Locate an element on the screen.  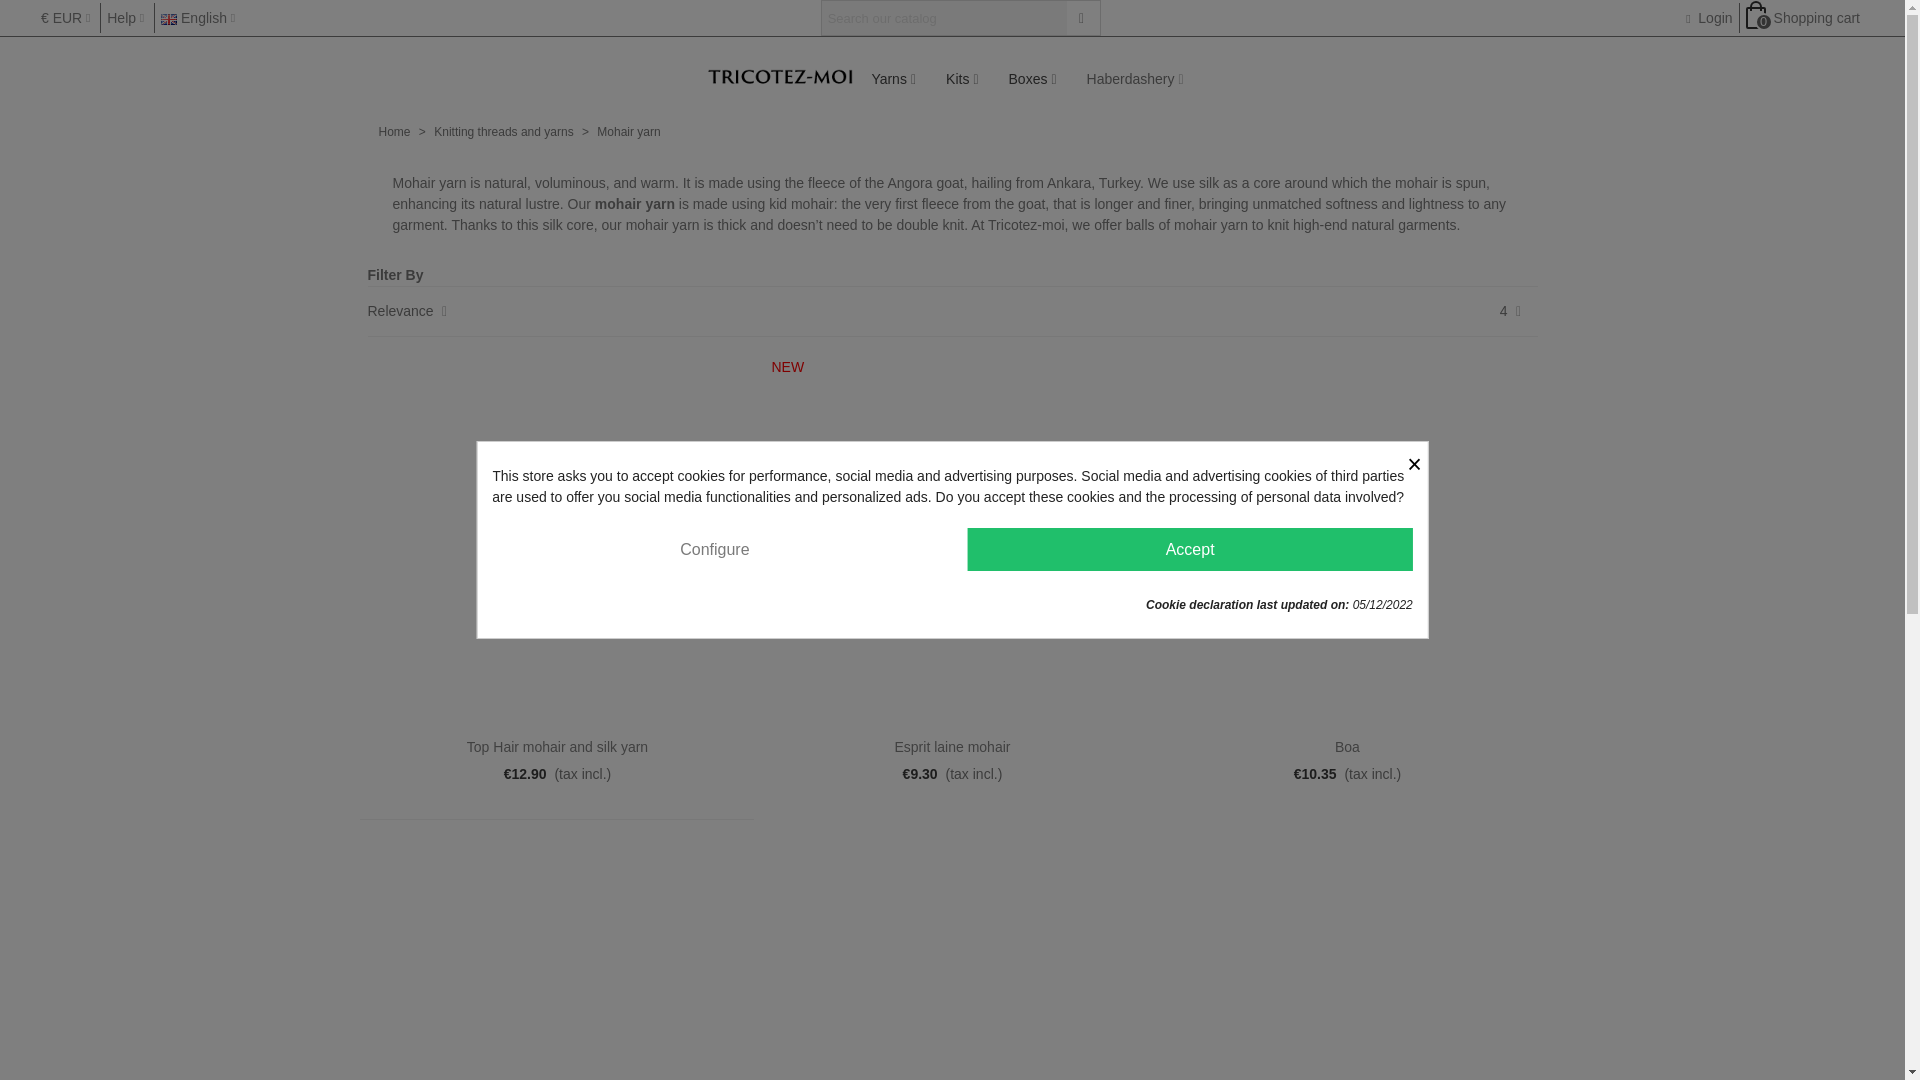
Login is located at coordinates (1706, 18).